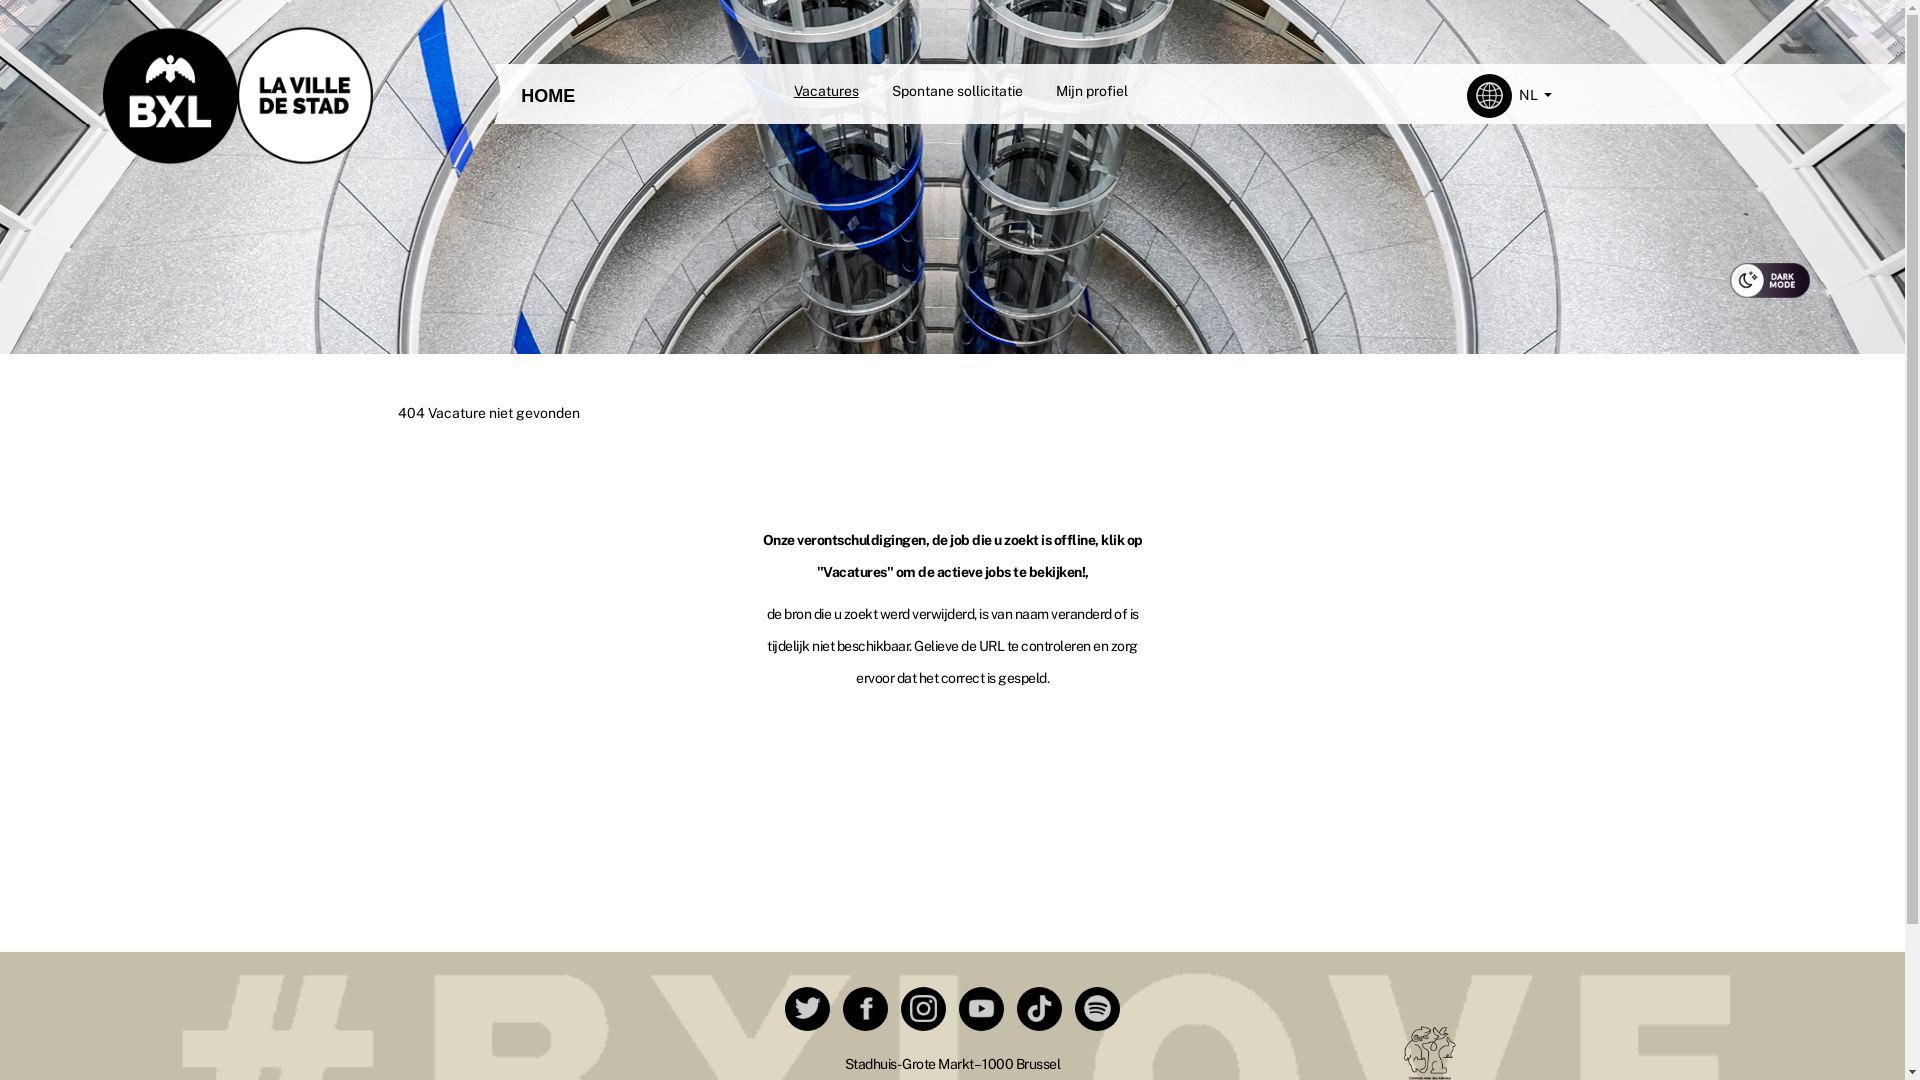 This screenshot has height=1080, width=1920. What do you see at coordinates (958, 91) in the screenshot?
I see `Spontane sollicitatie` at bounding box center [958, 91].